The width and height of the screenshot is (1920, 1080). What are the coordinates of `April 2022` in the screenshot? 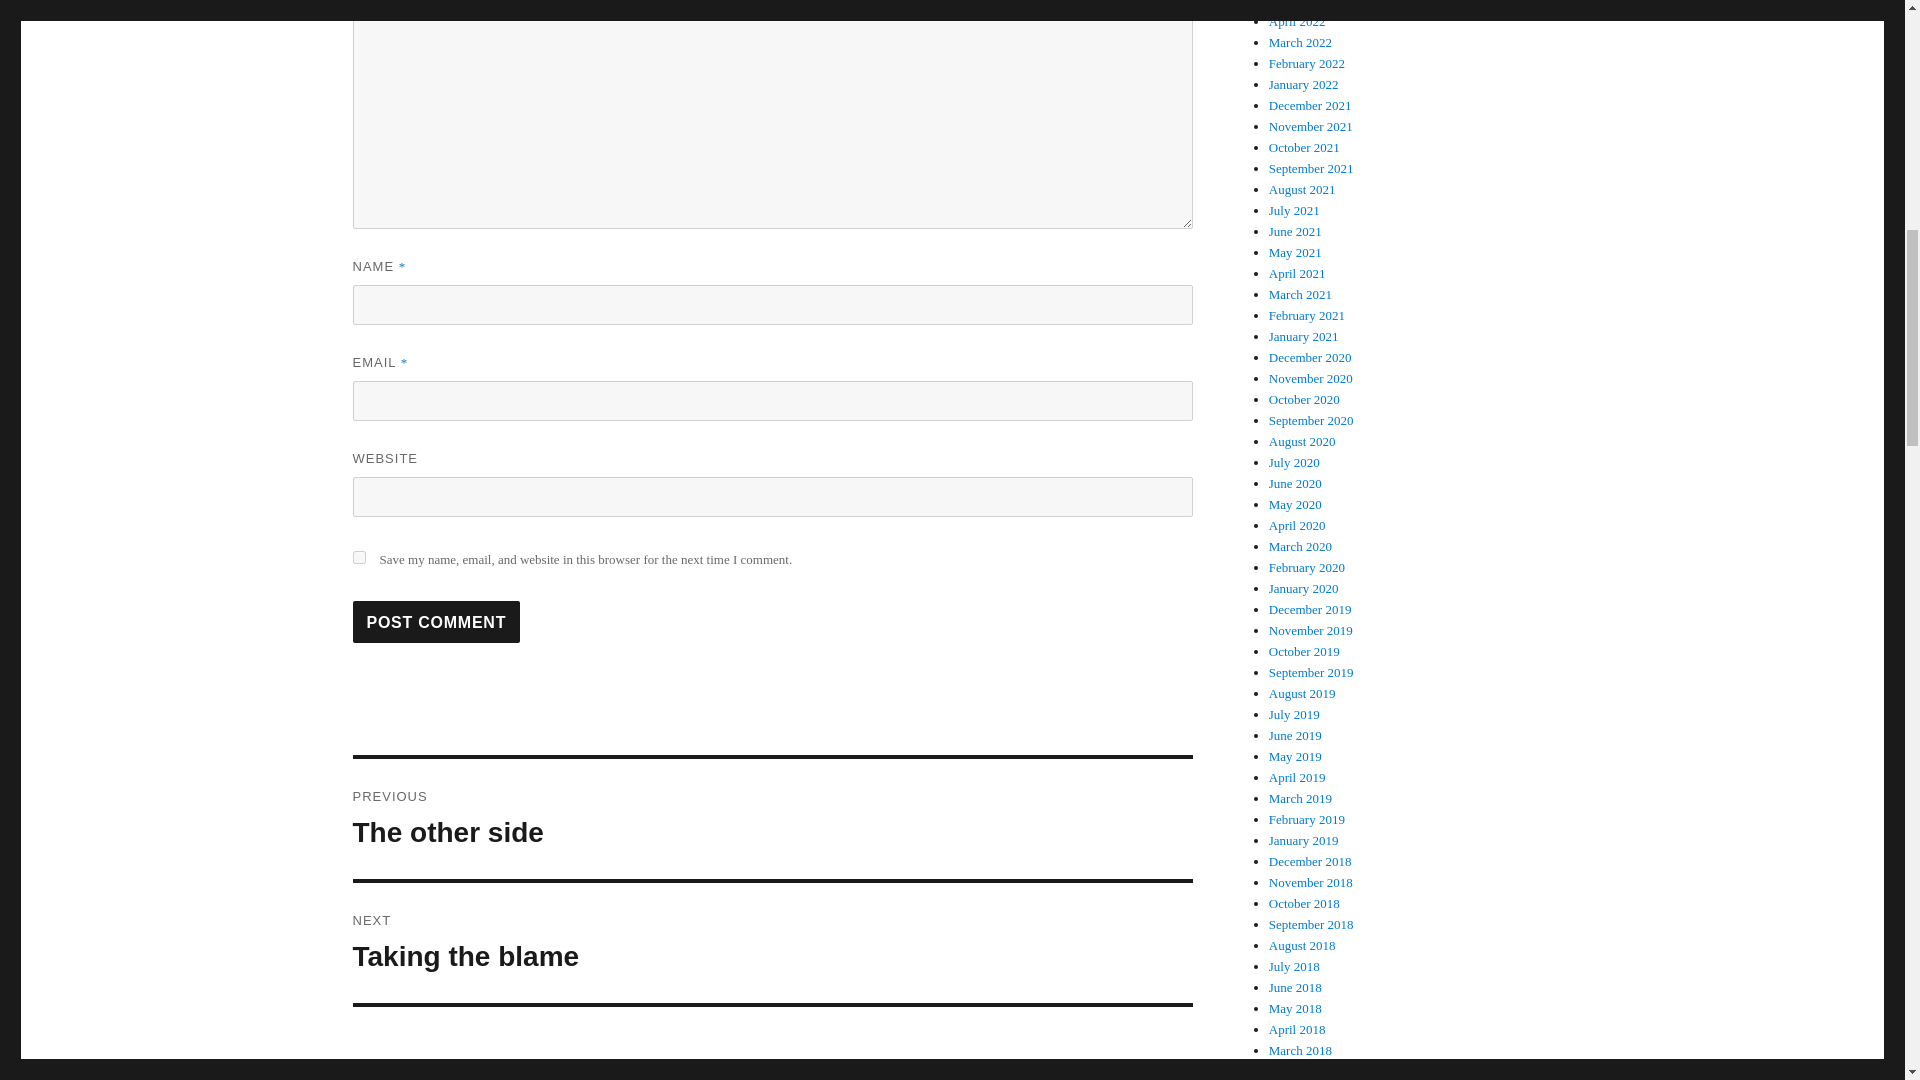 It's located at (1298, 22).